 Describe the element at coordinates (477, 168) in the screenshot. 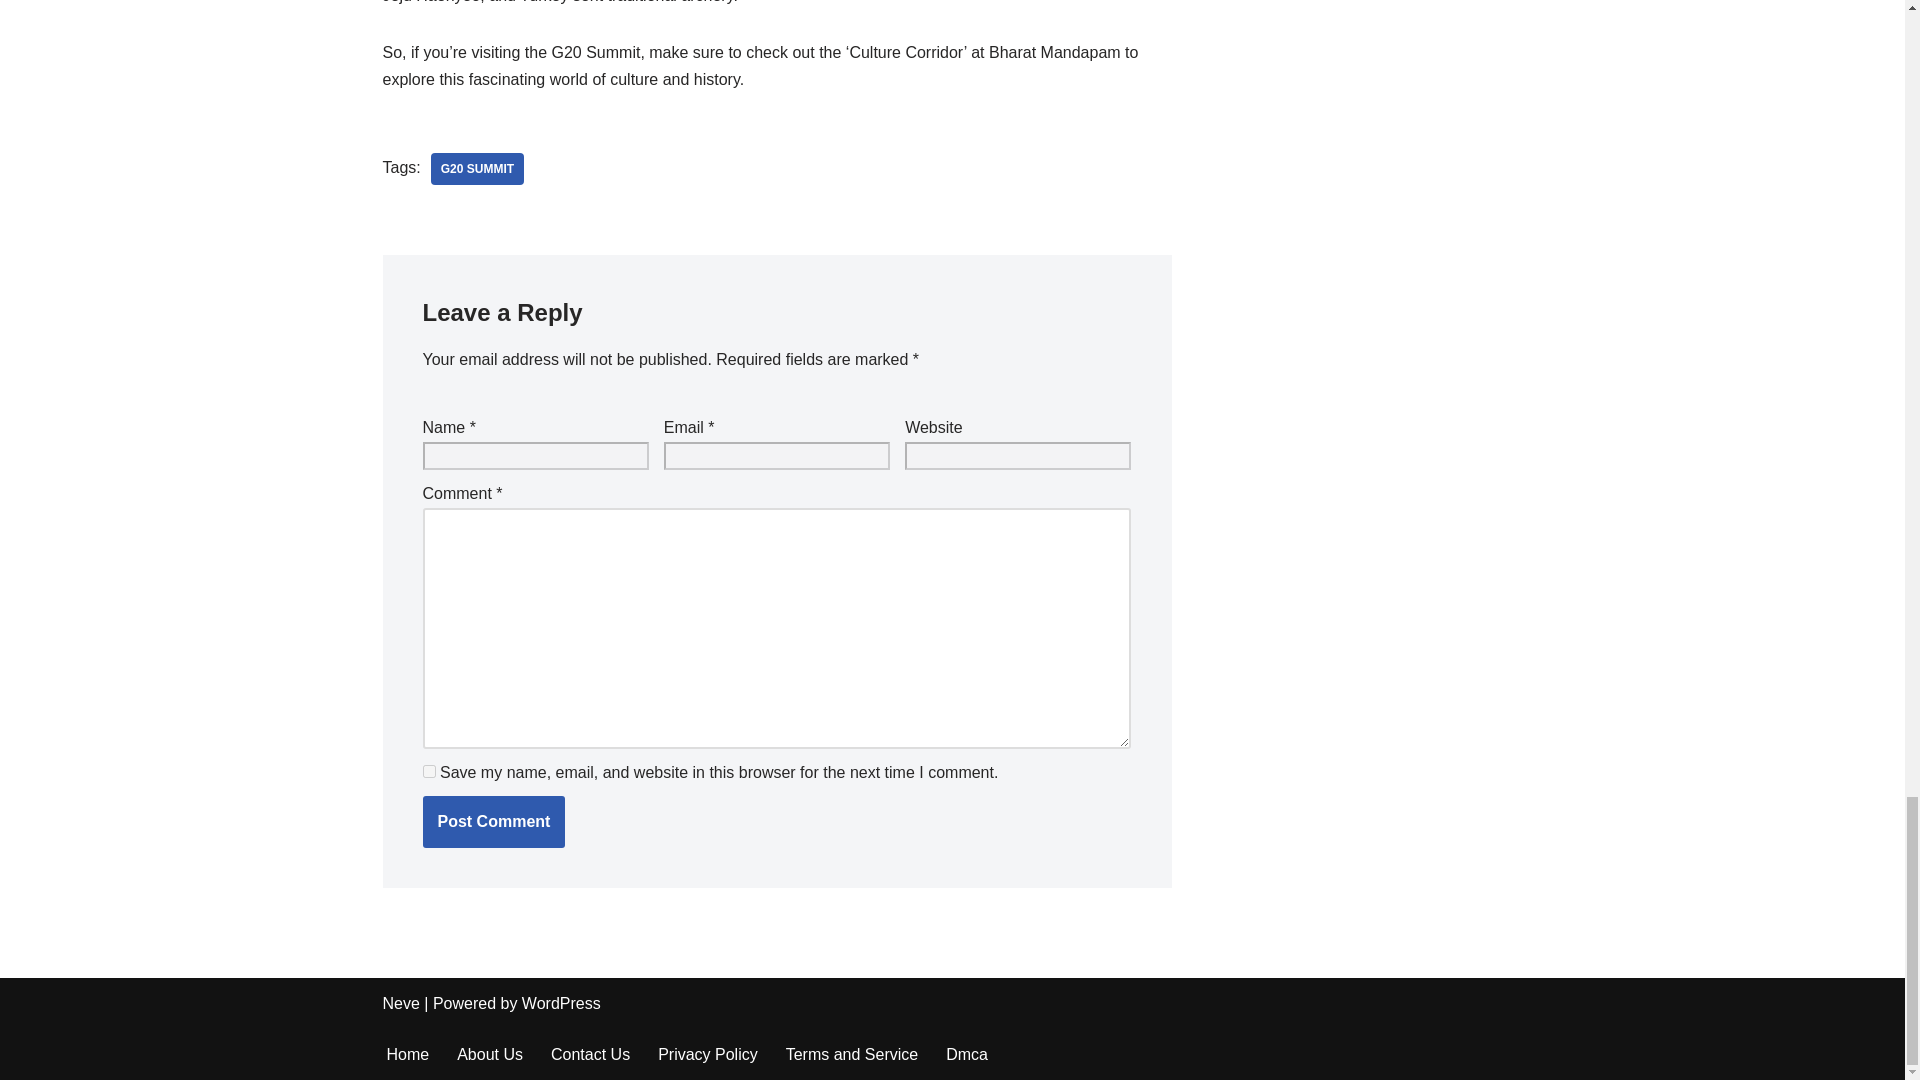

I see `G20 Summit` at that location.